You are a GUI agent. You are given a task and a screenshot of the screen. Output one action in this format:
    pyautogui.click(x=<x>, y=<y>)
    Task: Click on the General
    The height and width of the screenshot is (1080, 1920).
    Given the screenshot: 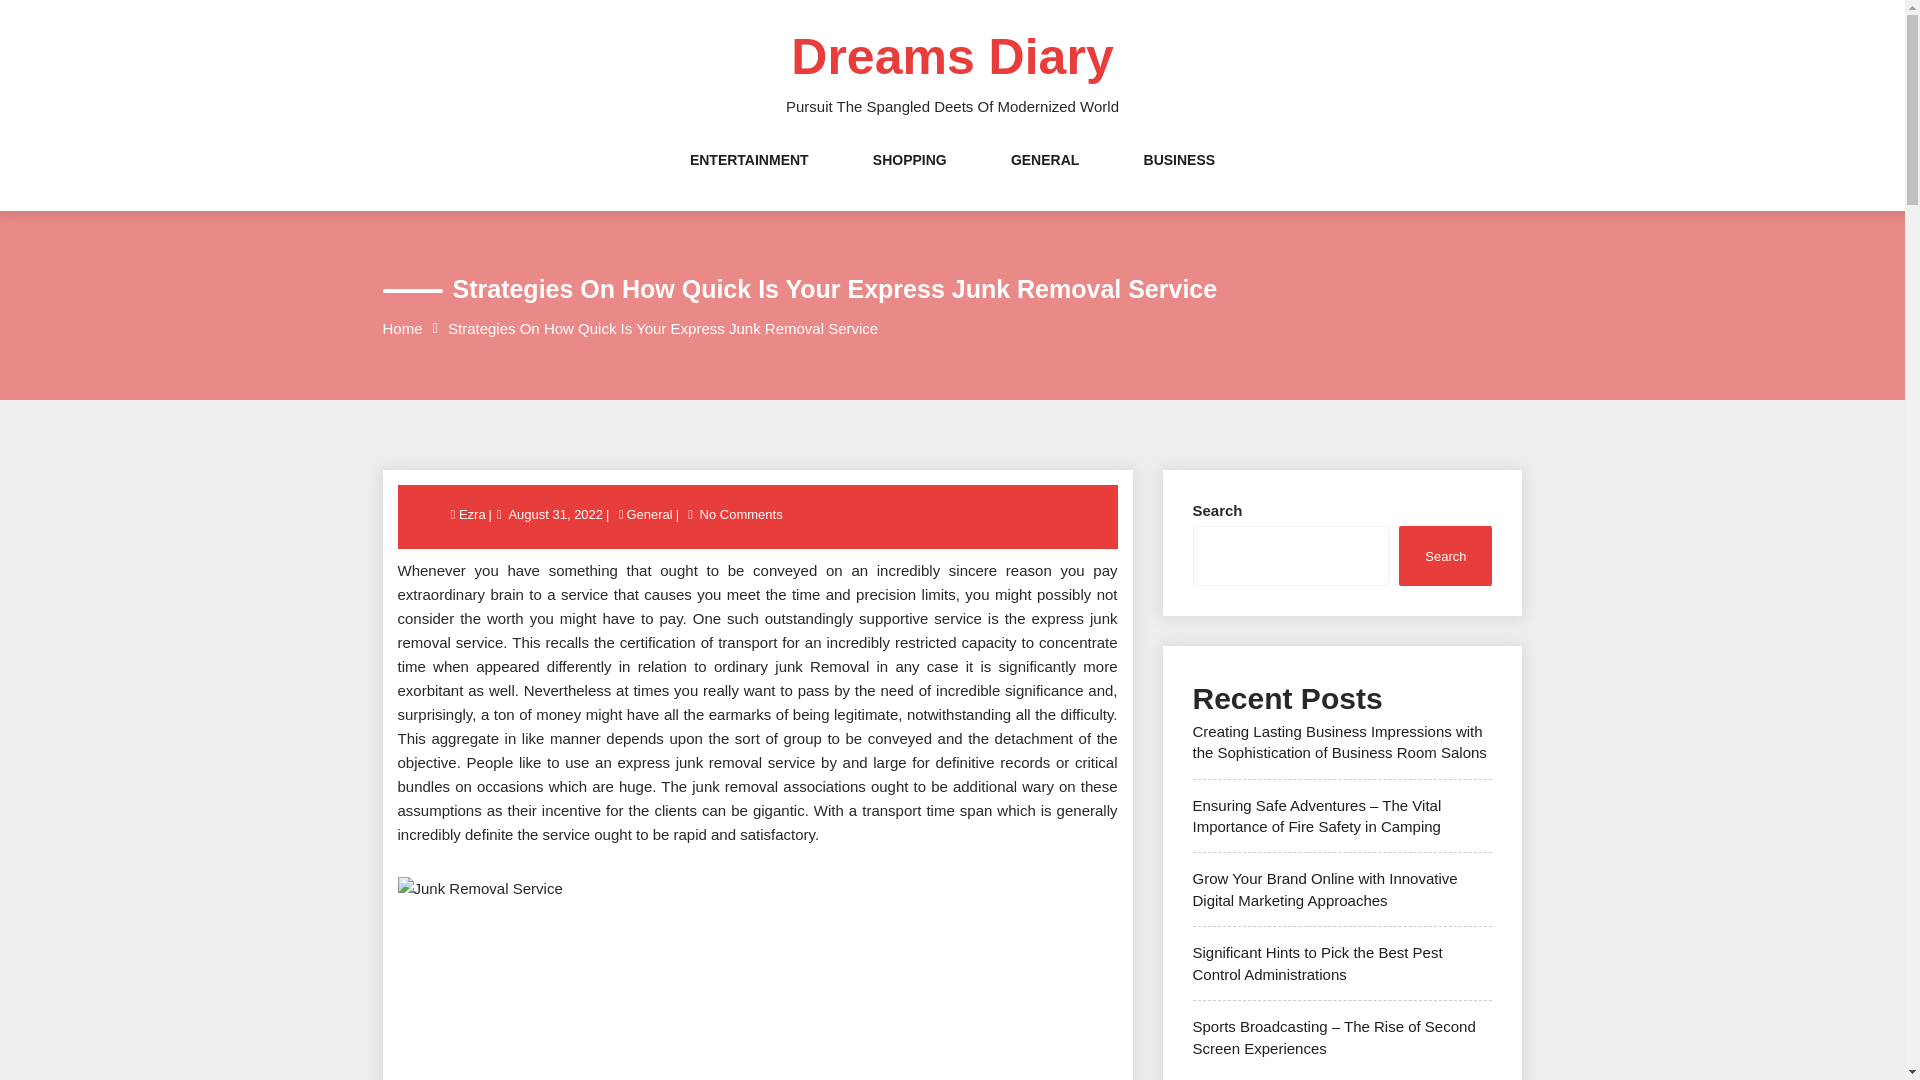 What is the action you would take?
    pyautogui.click(x=648, y=514)
    